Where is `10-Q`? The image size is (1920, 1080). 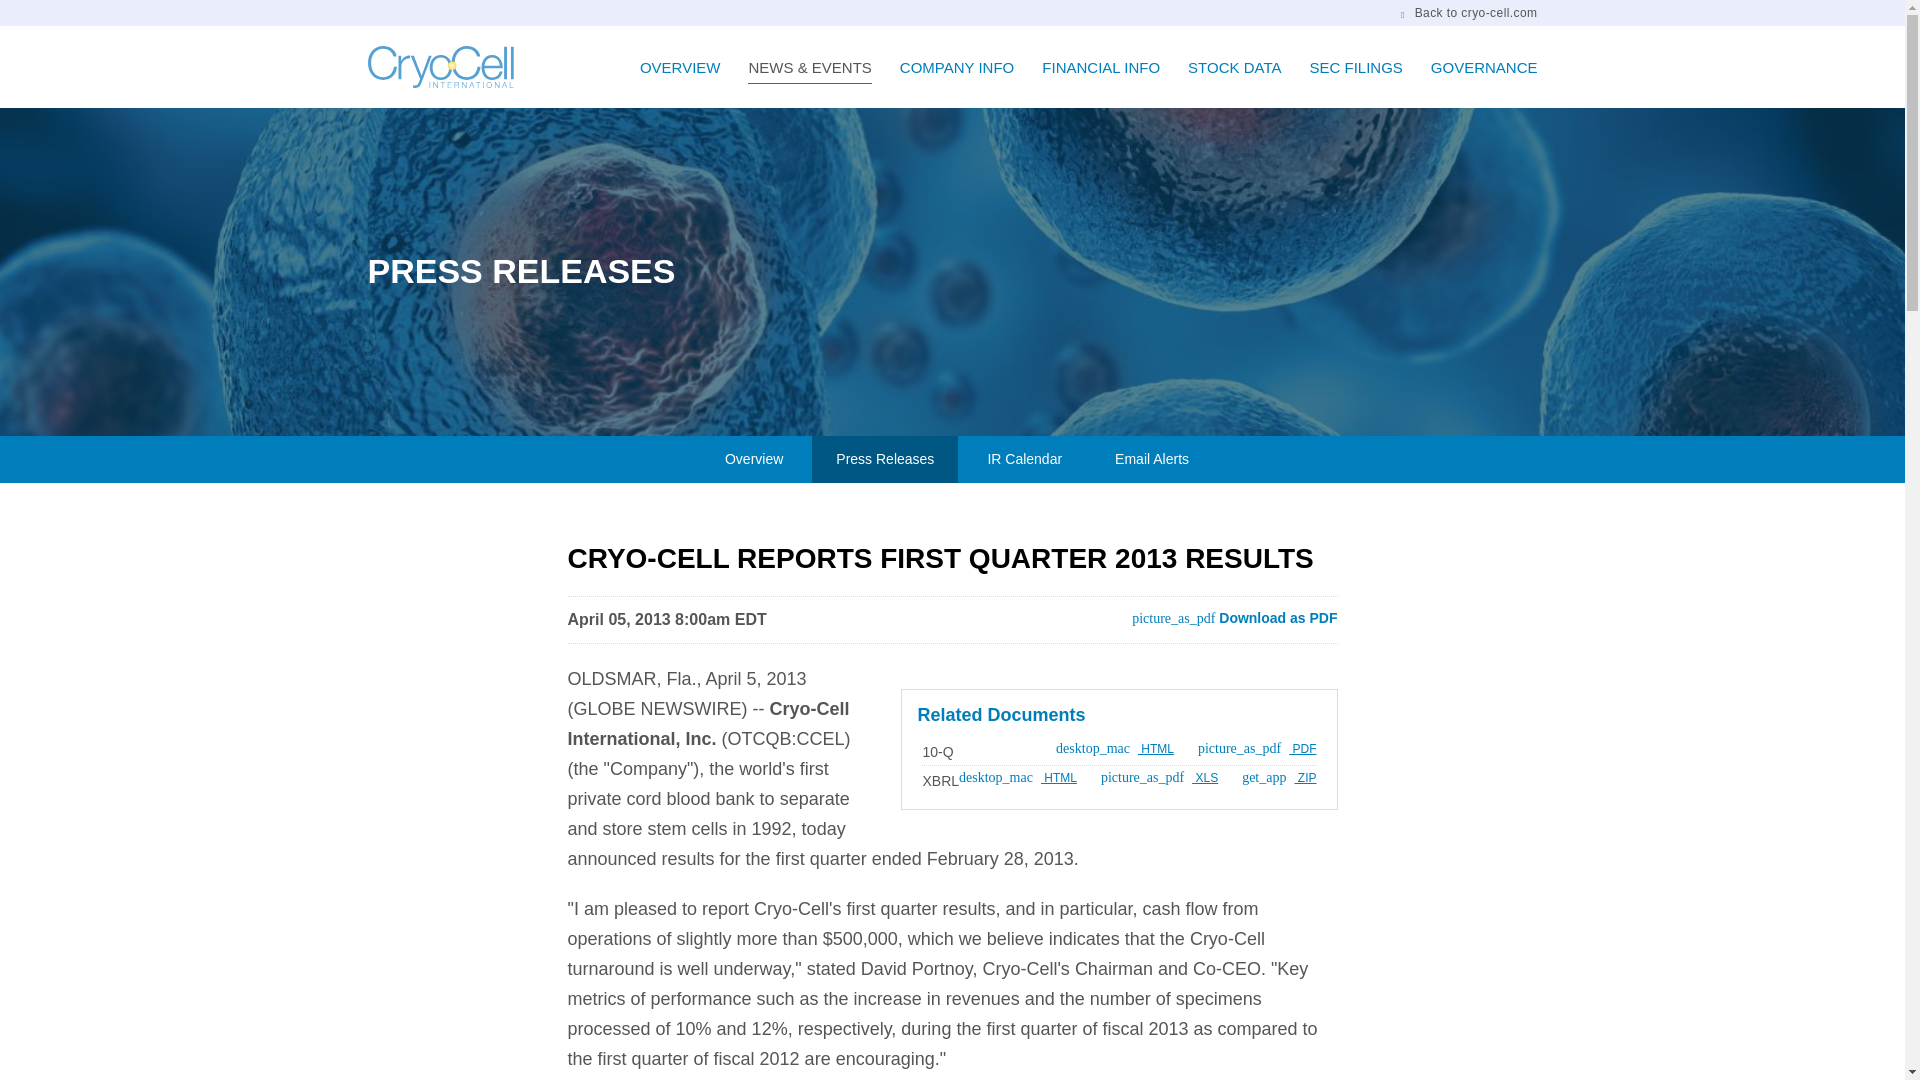 10-Q is located at coordinates (1258, 748).